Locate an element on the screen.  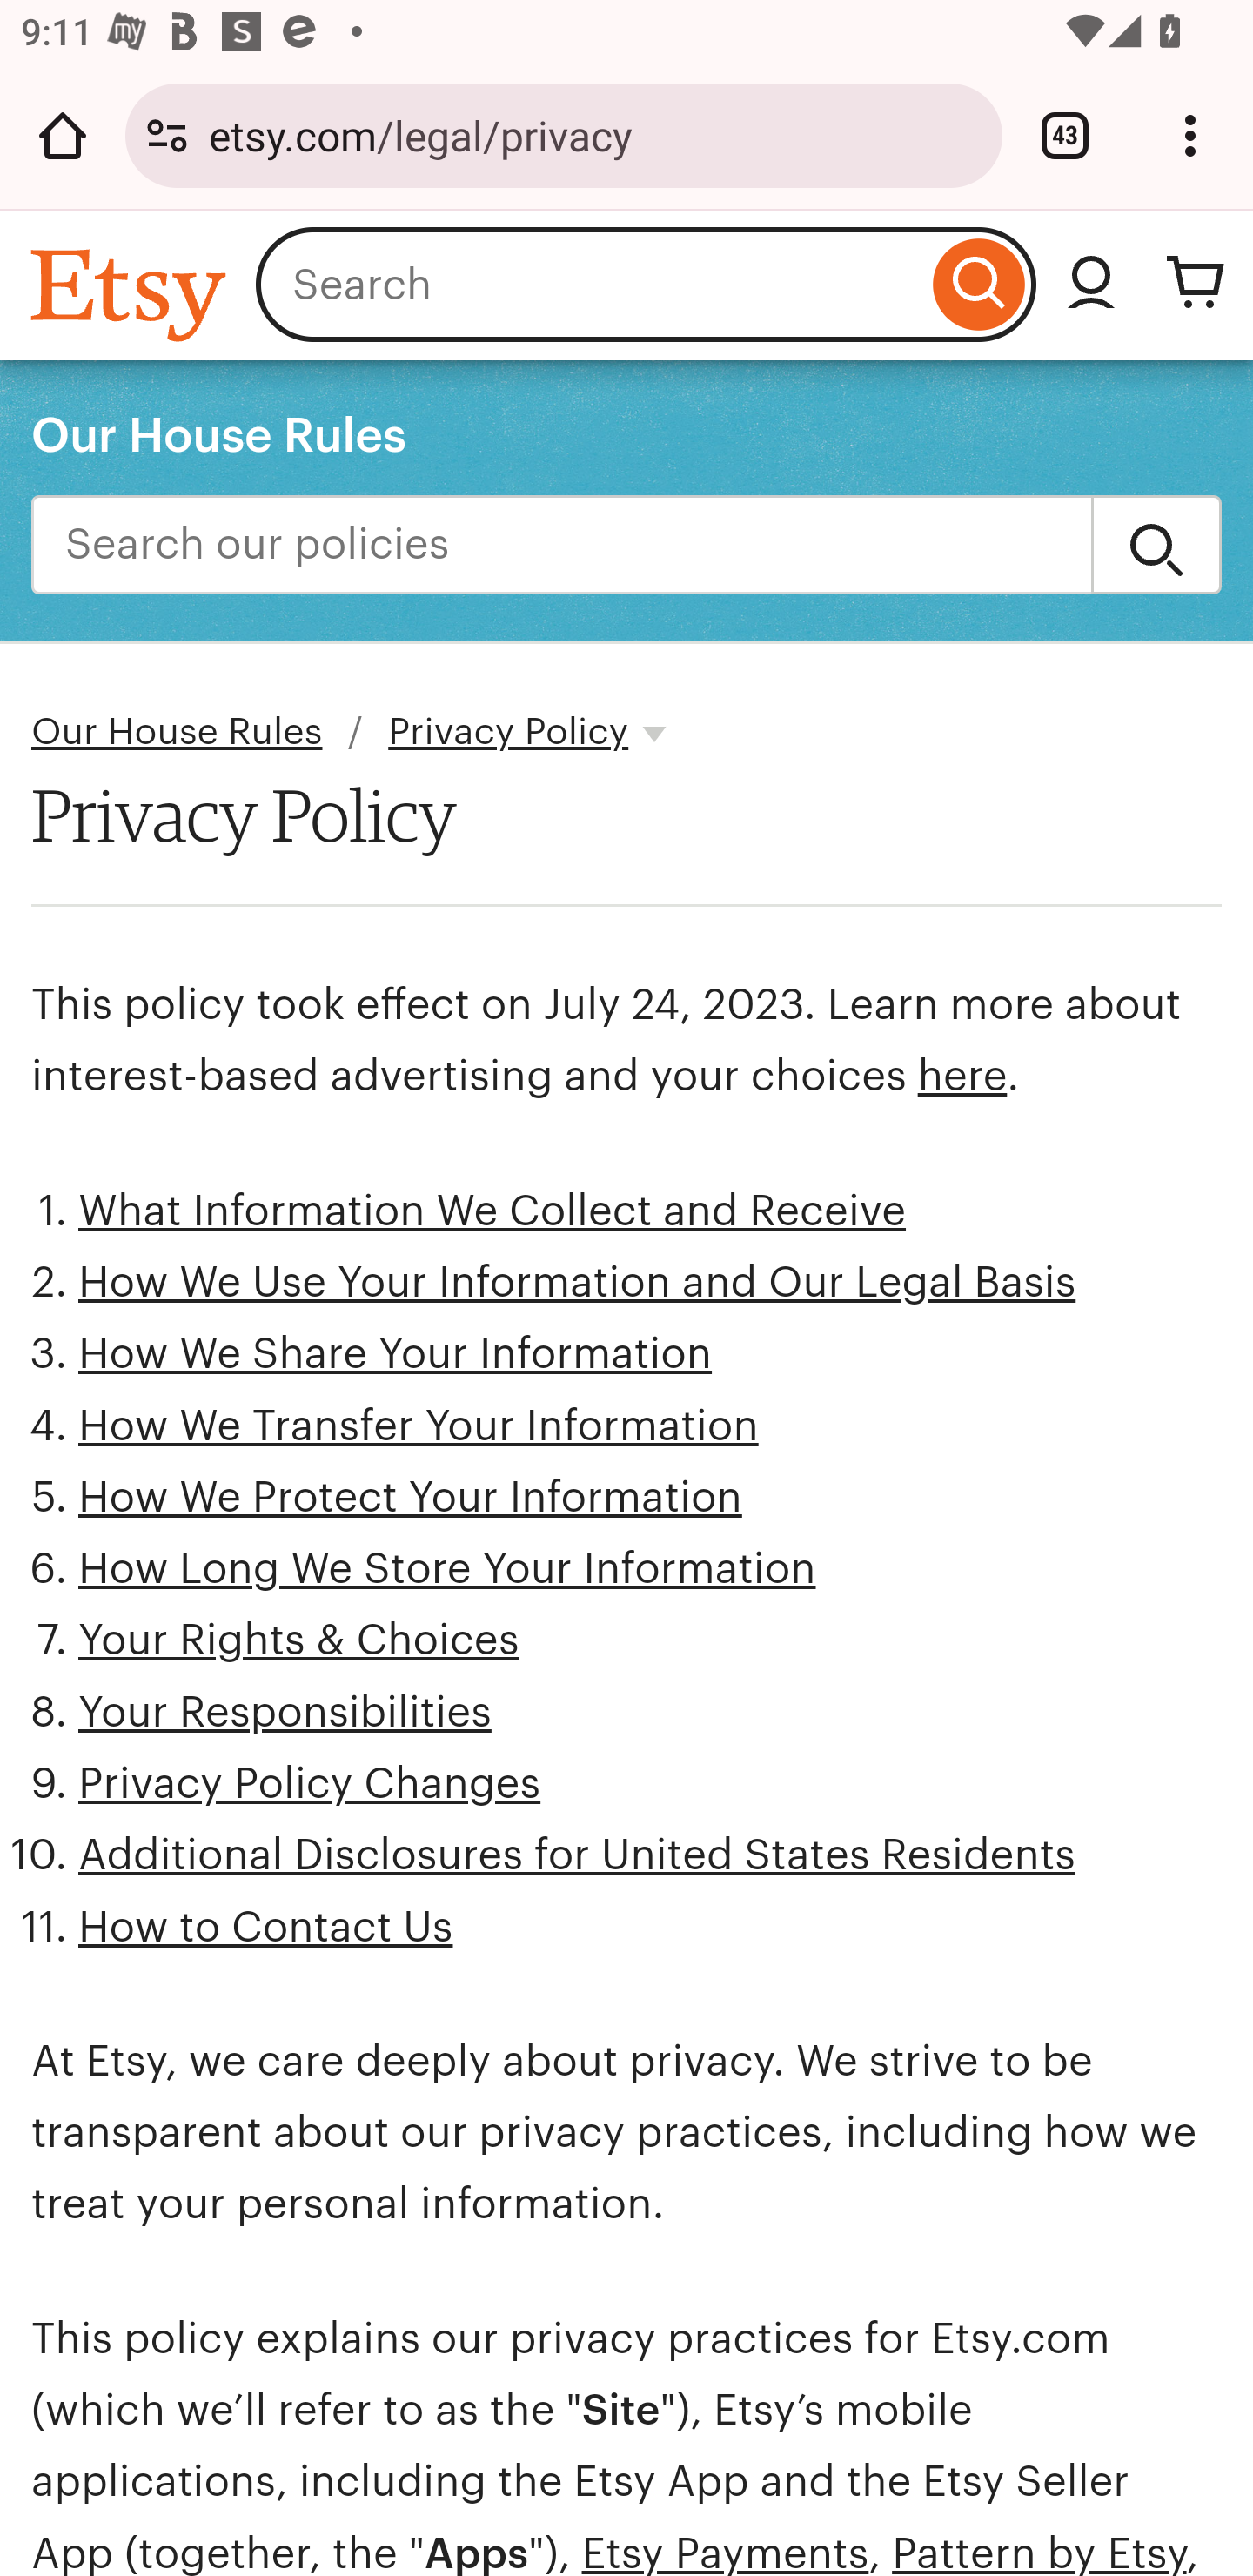
Pattern by Etsy is located at coordinates (1039, 2552).